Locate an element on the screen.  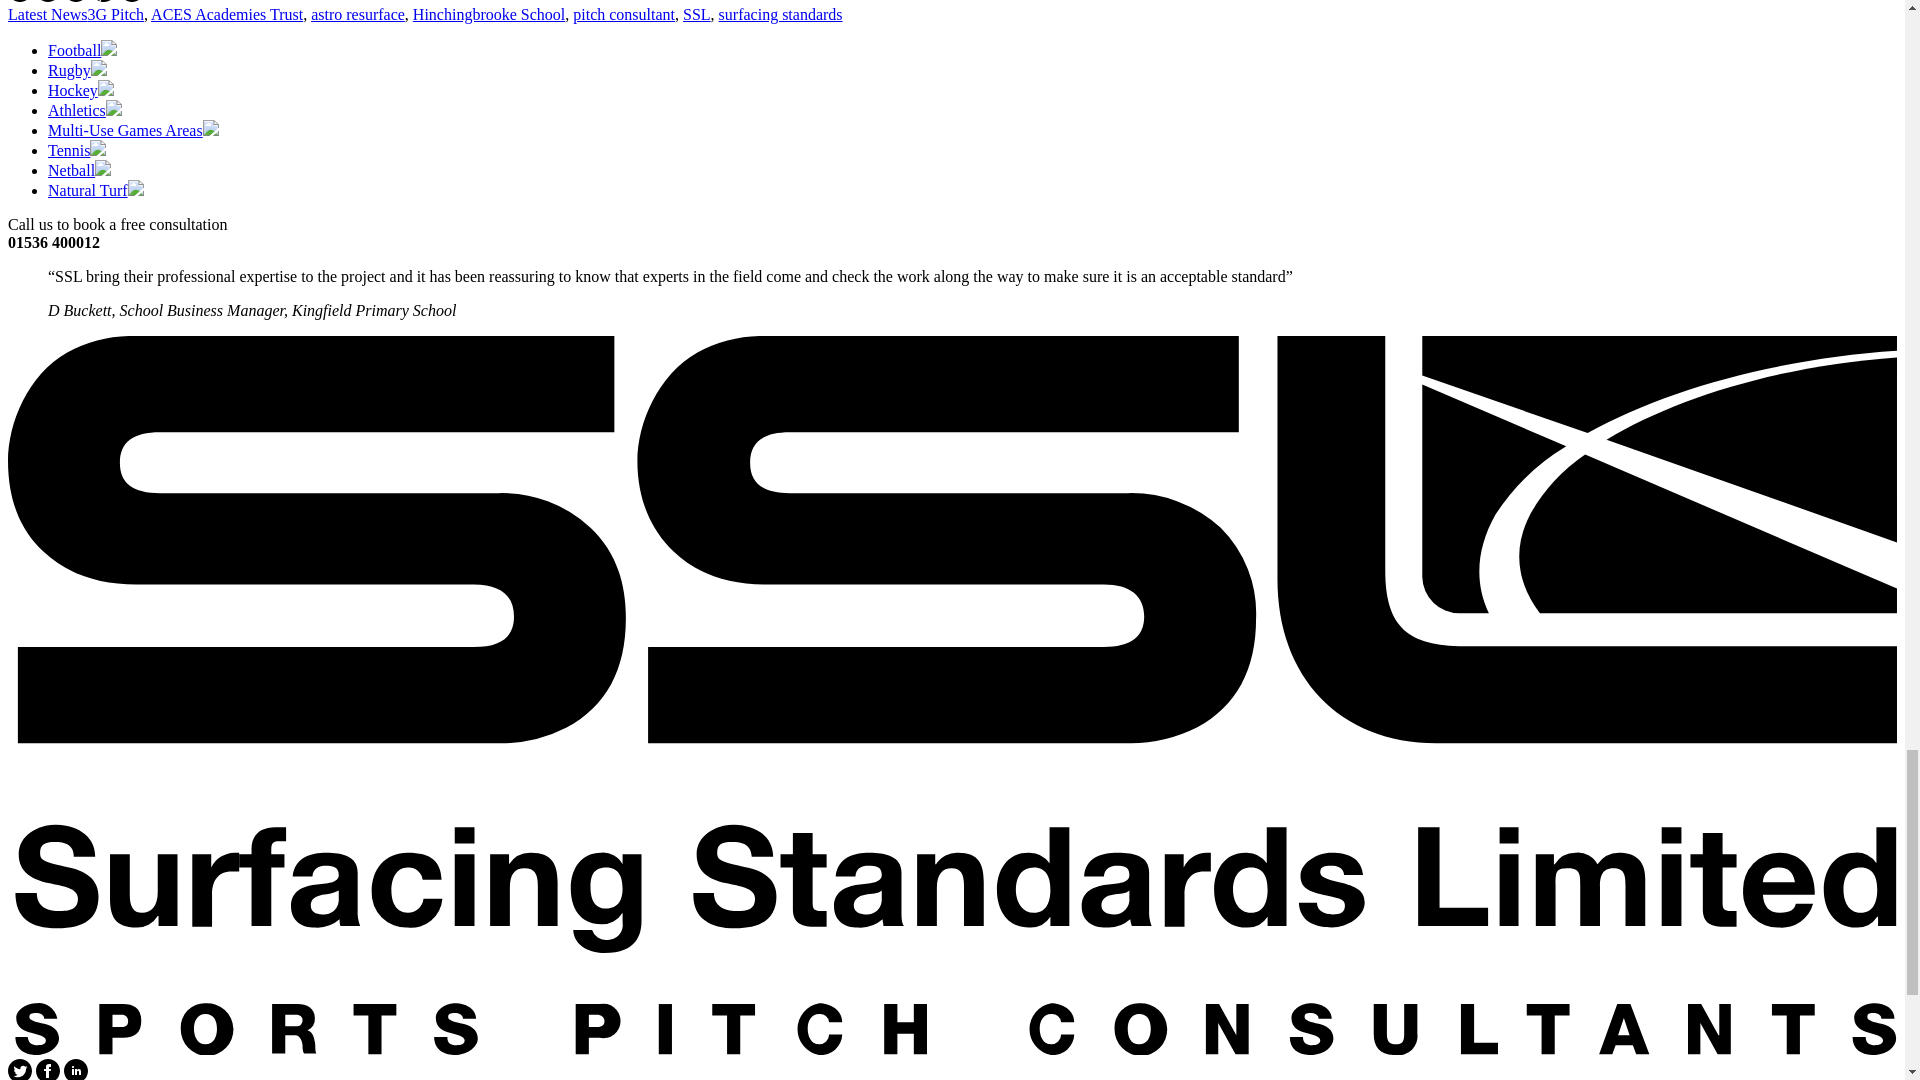
Latest News is located at coordinates (48, 14).